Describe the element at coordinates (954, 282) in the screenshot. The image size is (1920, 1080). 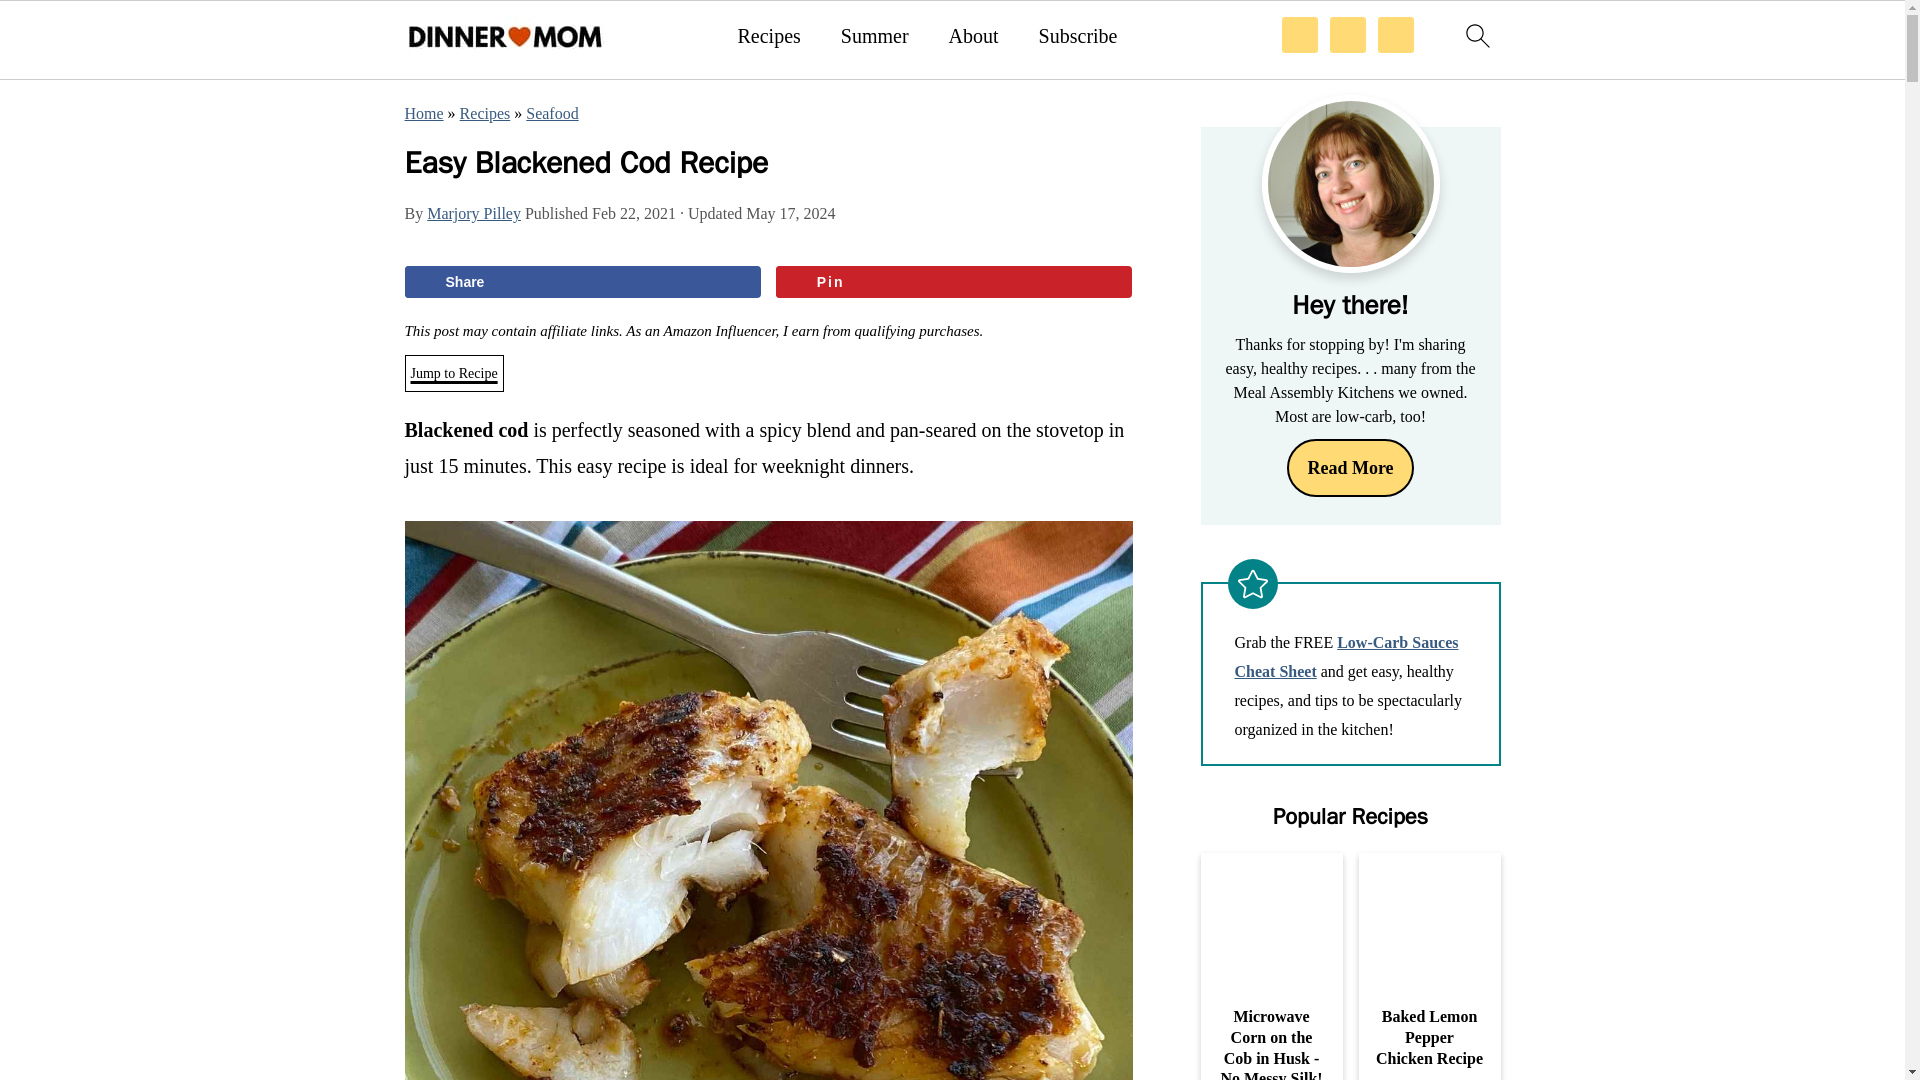
I see `Save to Pinterest` at that location.